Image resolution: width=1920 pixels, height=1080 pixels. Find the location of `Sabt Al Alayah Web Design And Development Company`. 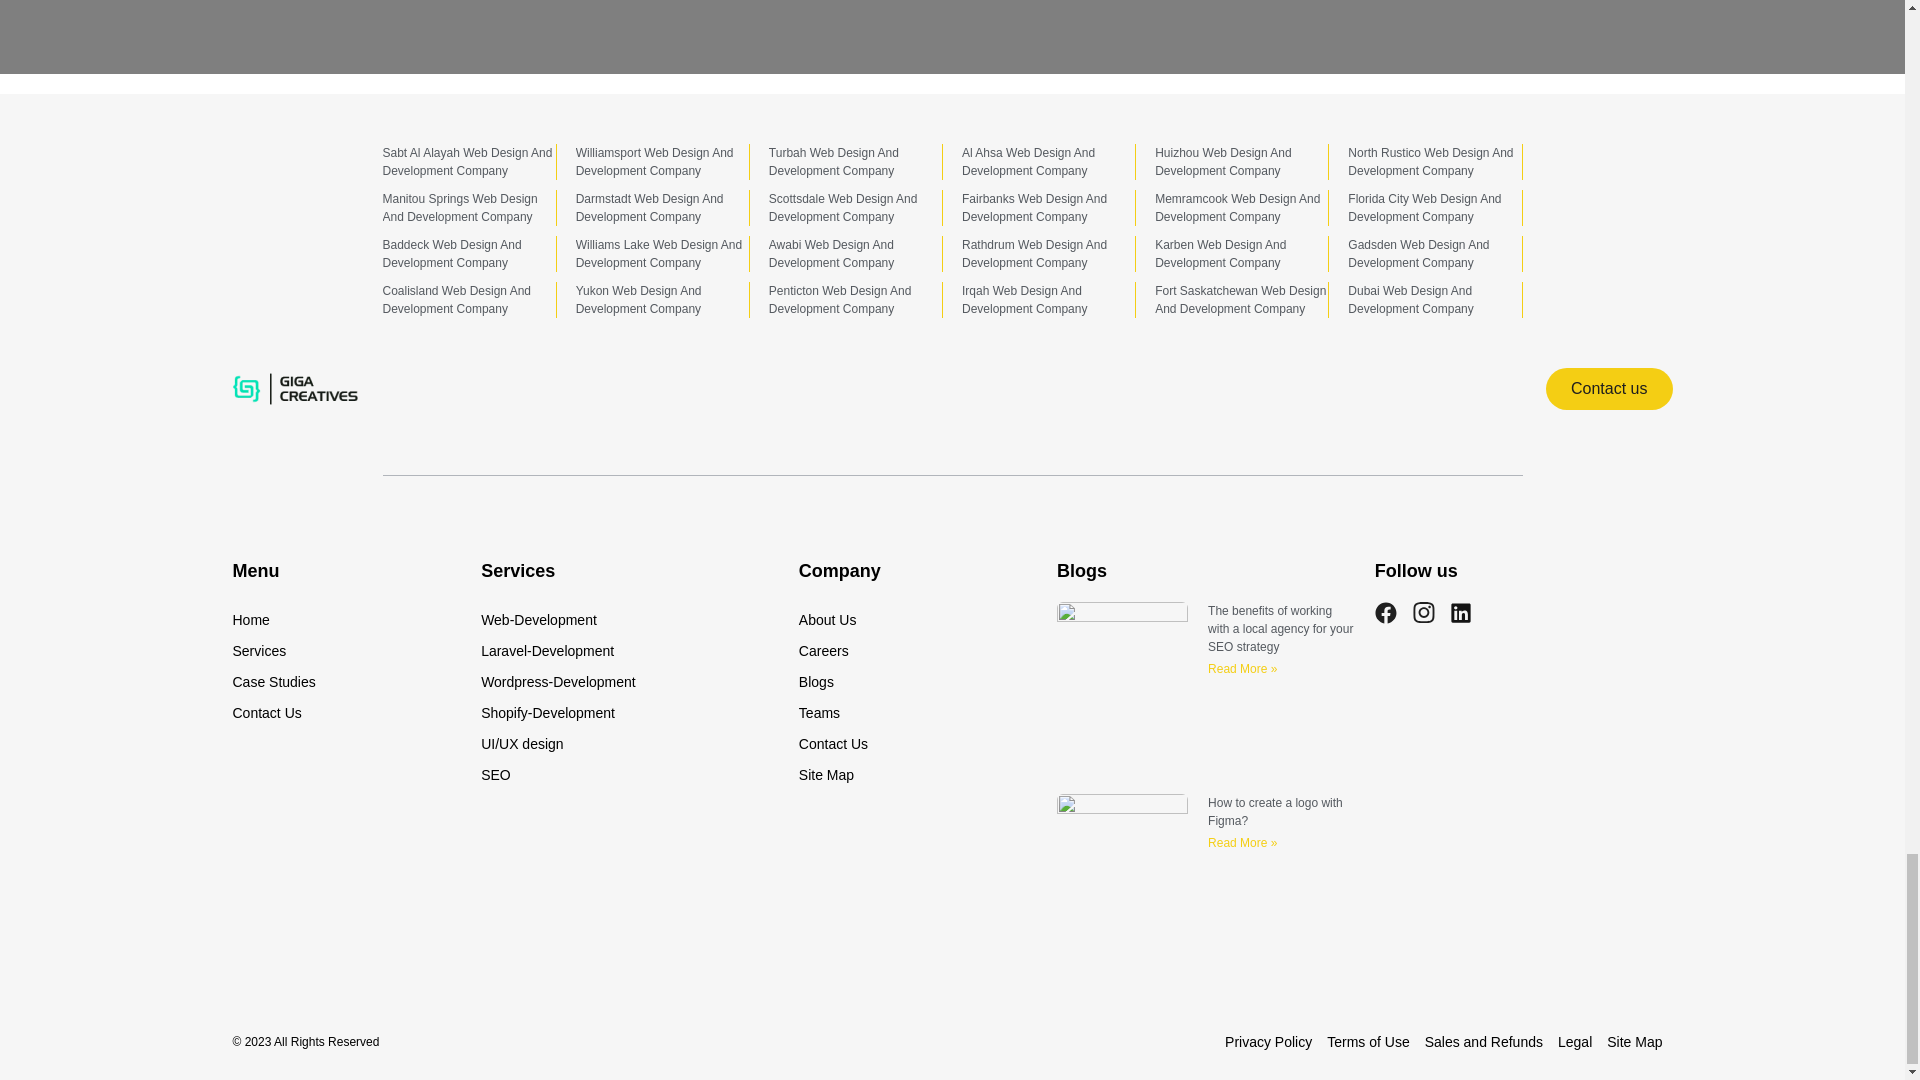

Sabt Al Alayah Web Design And Development Company is located at coordinates (467, 162).